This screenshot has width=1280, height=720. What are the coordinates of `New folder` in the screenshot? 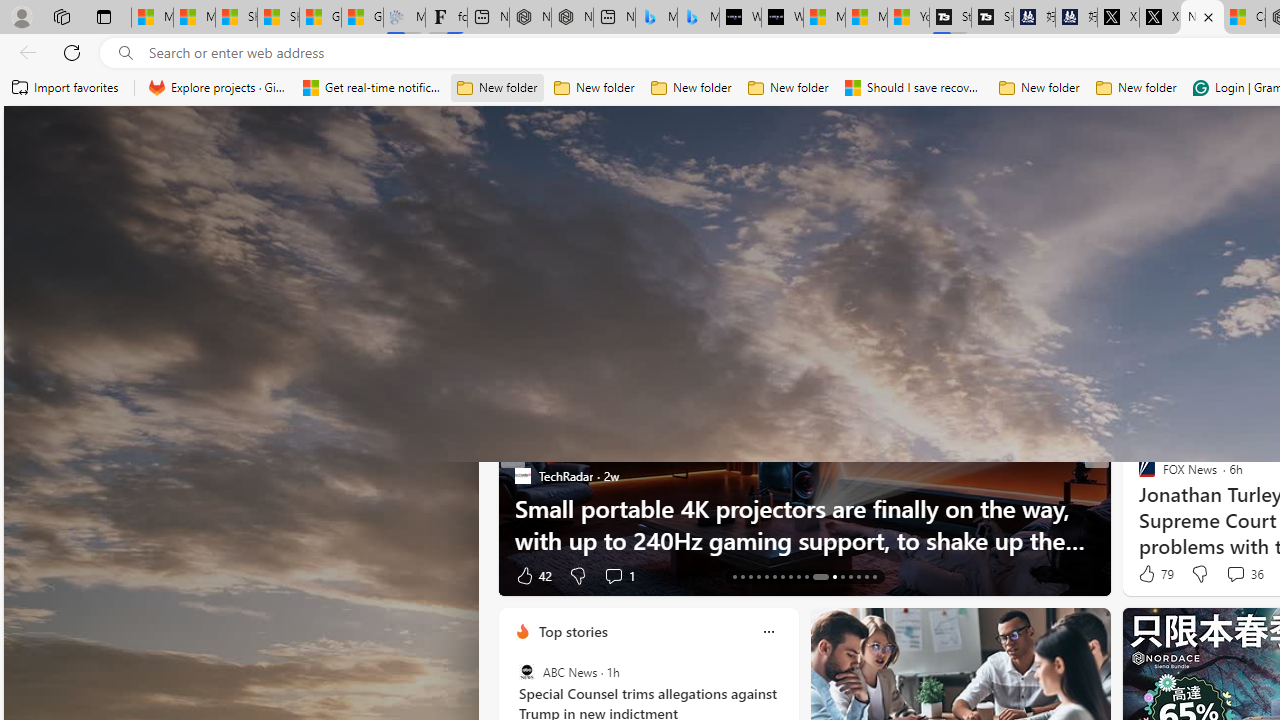 It's located at (1136, 88).